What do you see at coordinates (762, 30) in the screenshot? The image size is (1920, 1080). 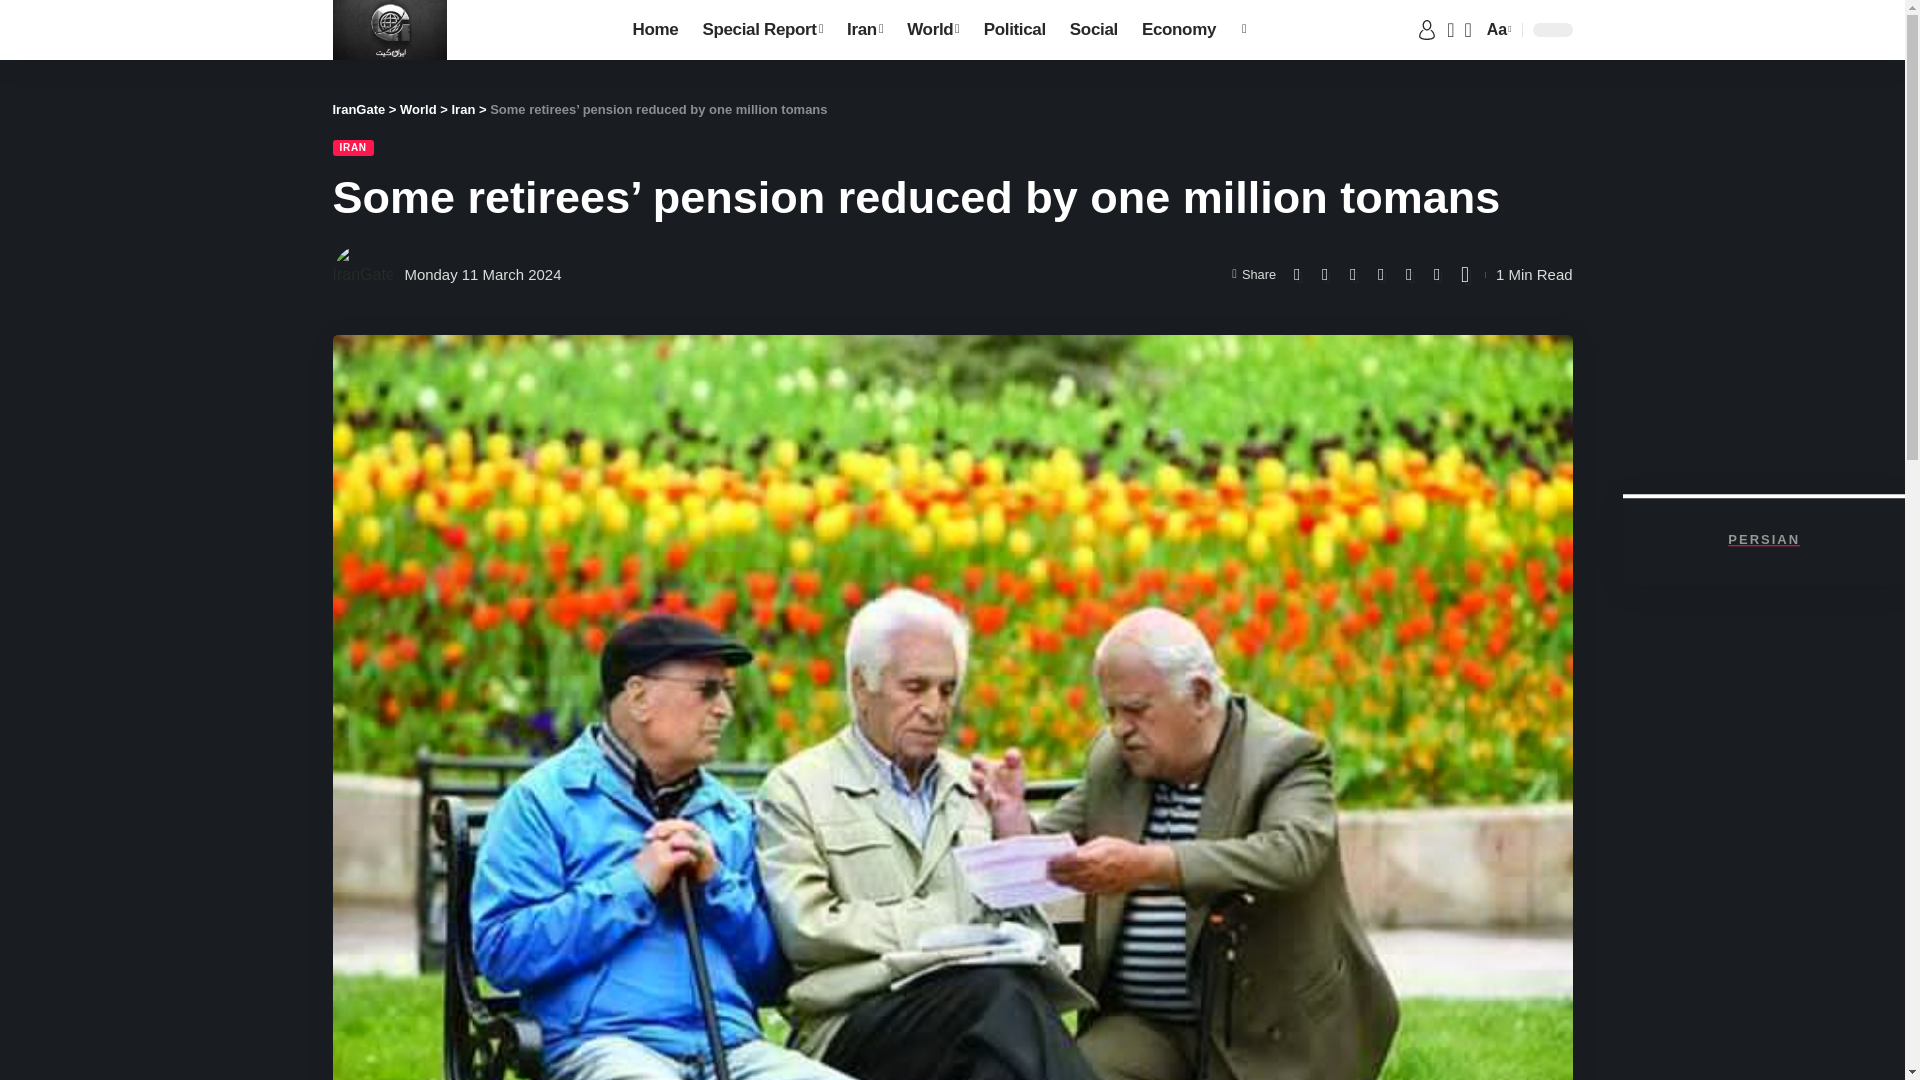 I see `Special Report` at bounding box center [762, 30].